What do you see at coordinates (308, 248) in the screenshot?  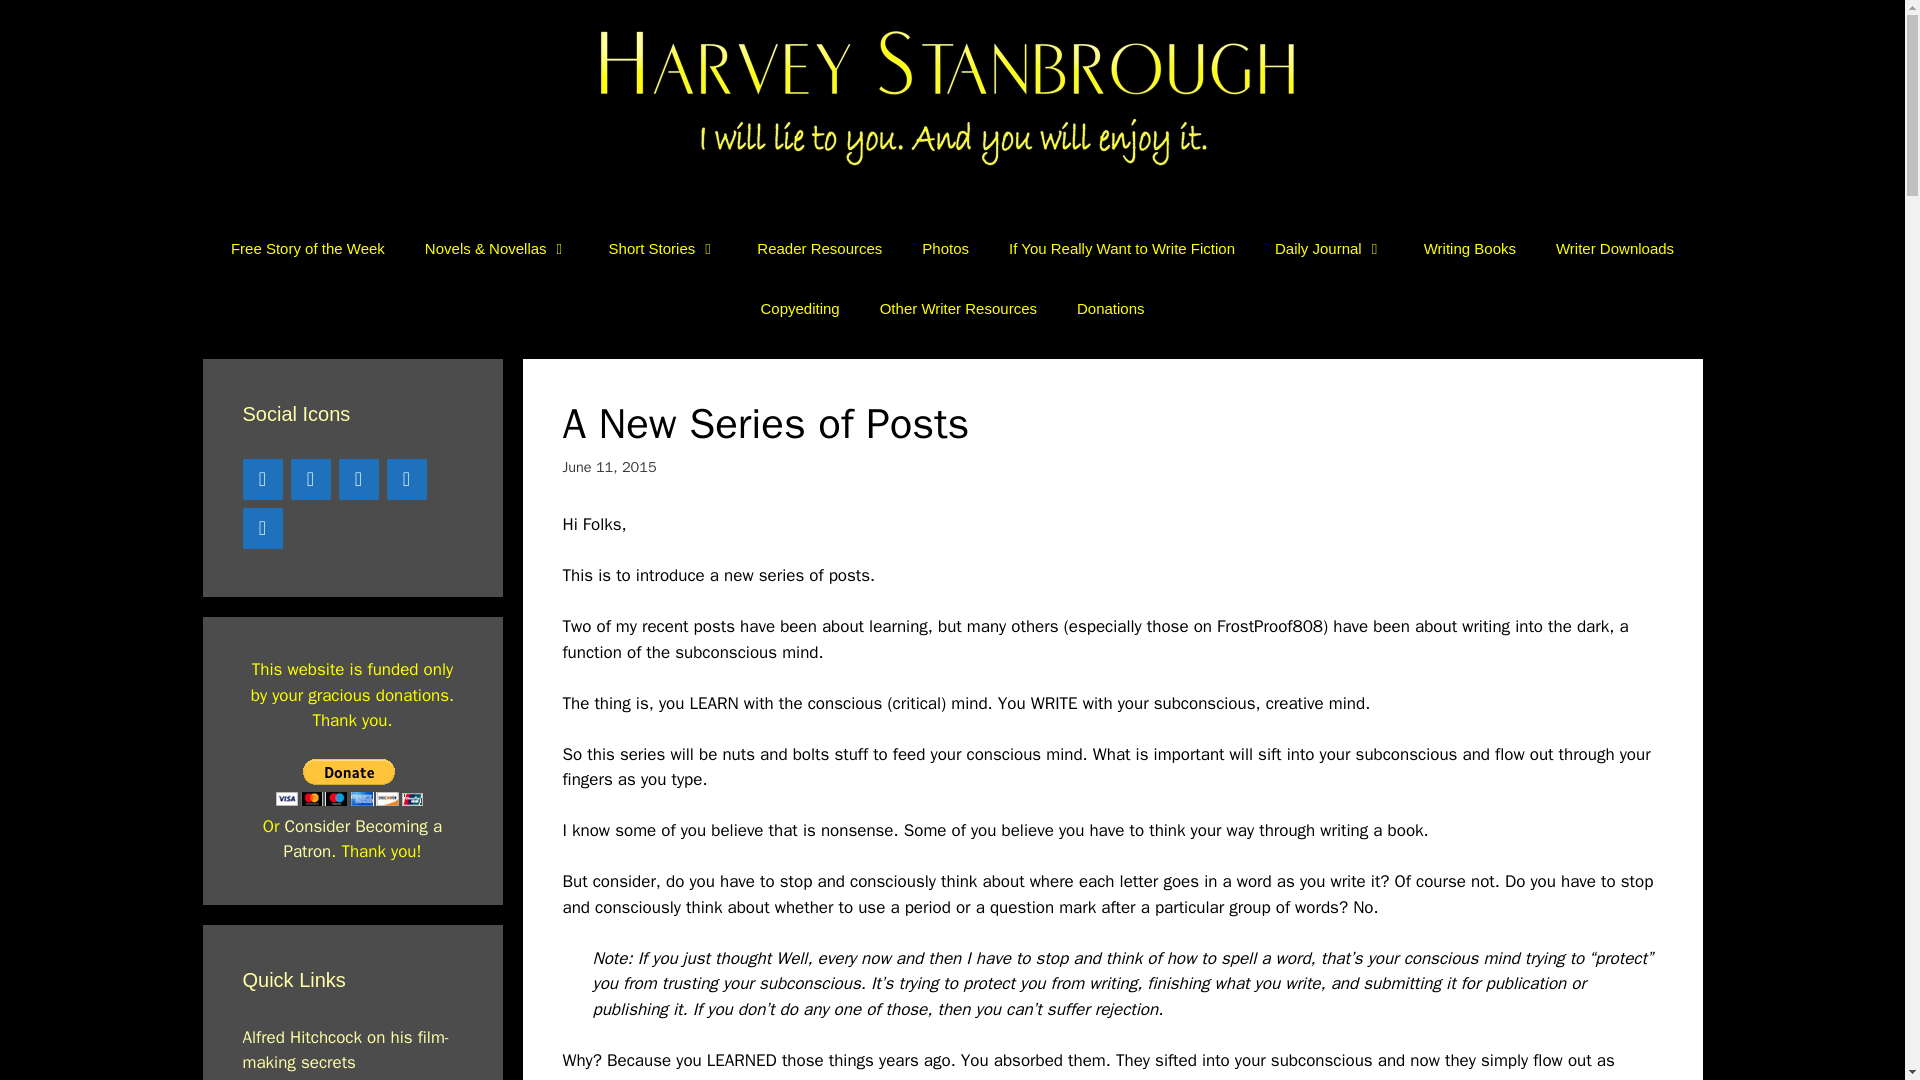 I see `Free Story of the Week` at bounding box center [308, 248].